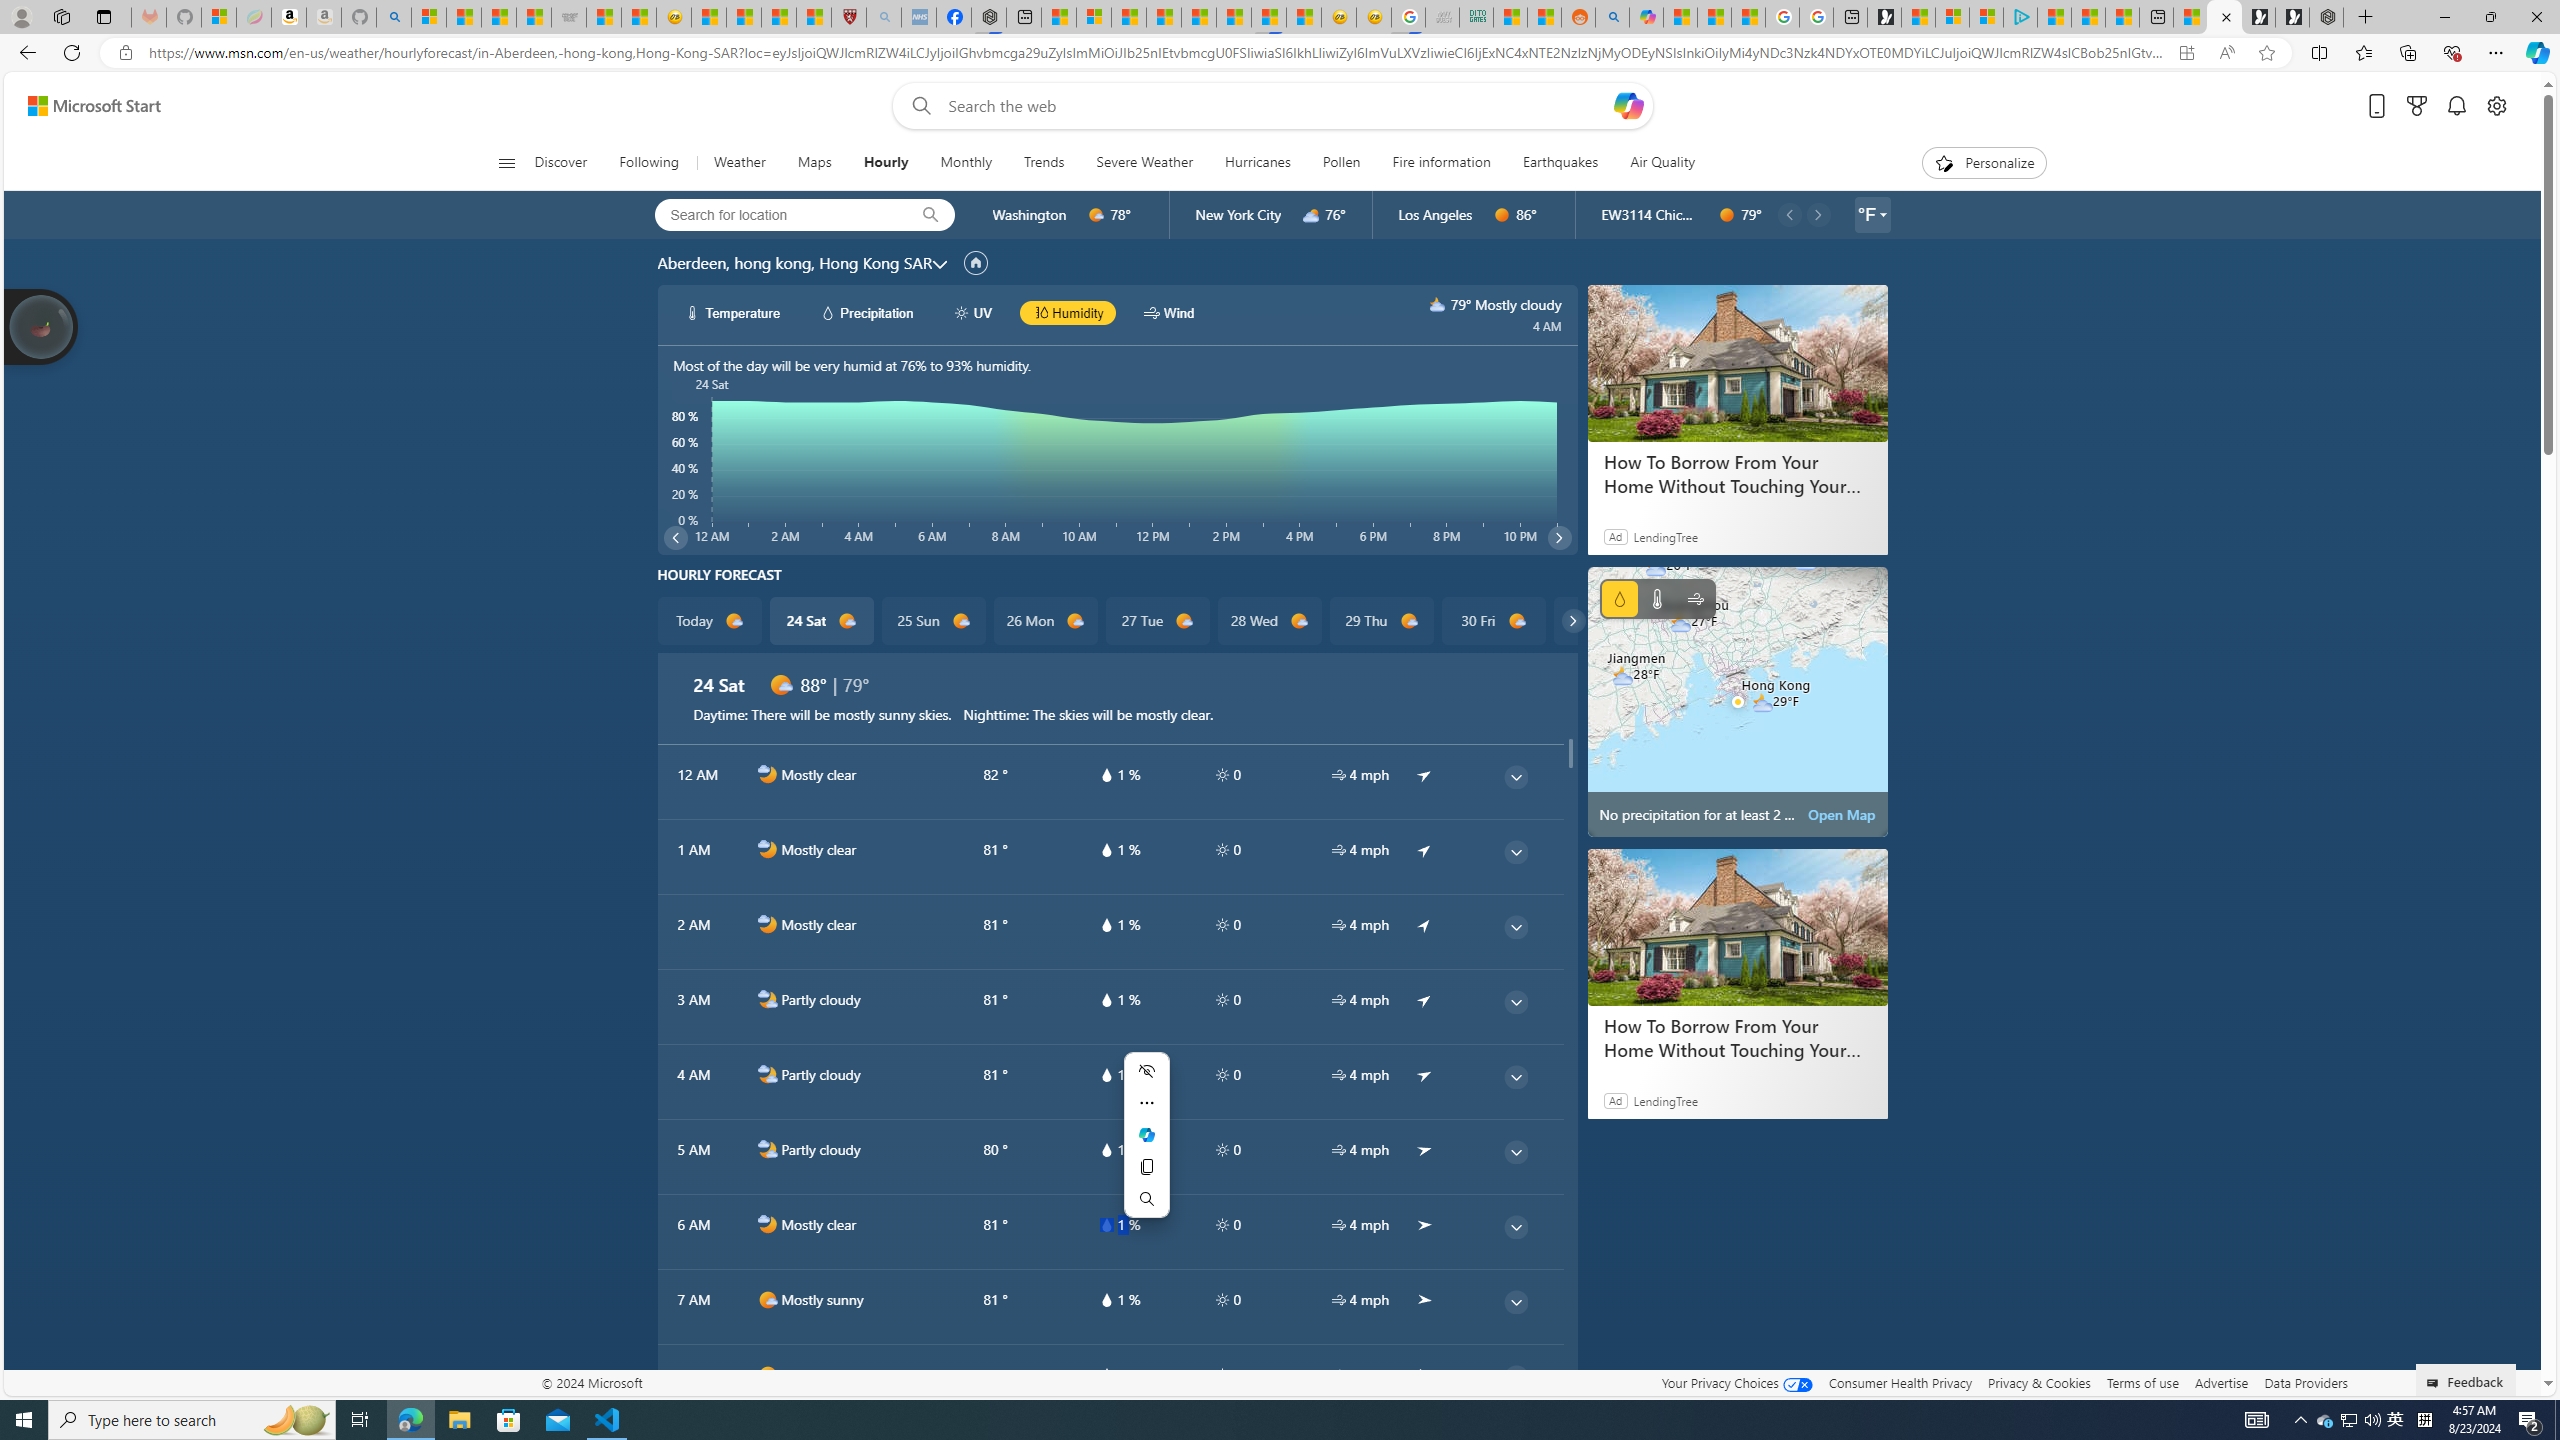 This screenshot has height=1440, width=2560. What do you see at coordinates (1562, 163) in the screenshot?
I see `Earthquakes` at bounding box center [1562, 163].